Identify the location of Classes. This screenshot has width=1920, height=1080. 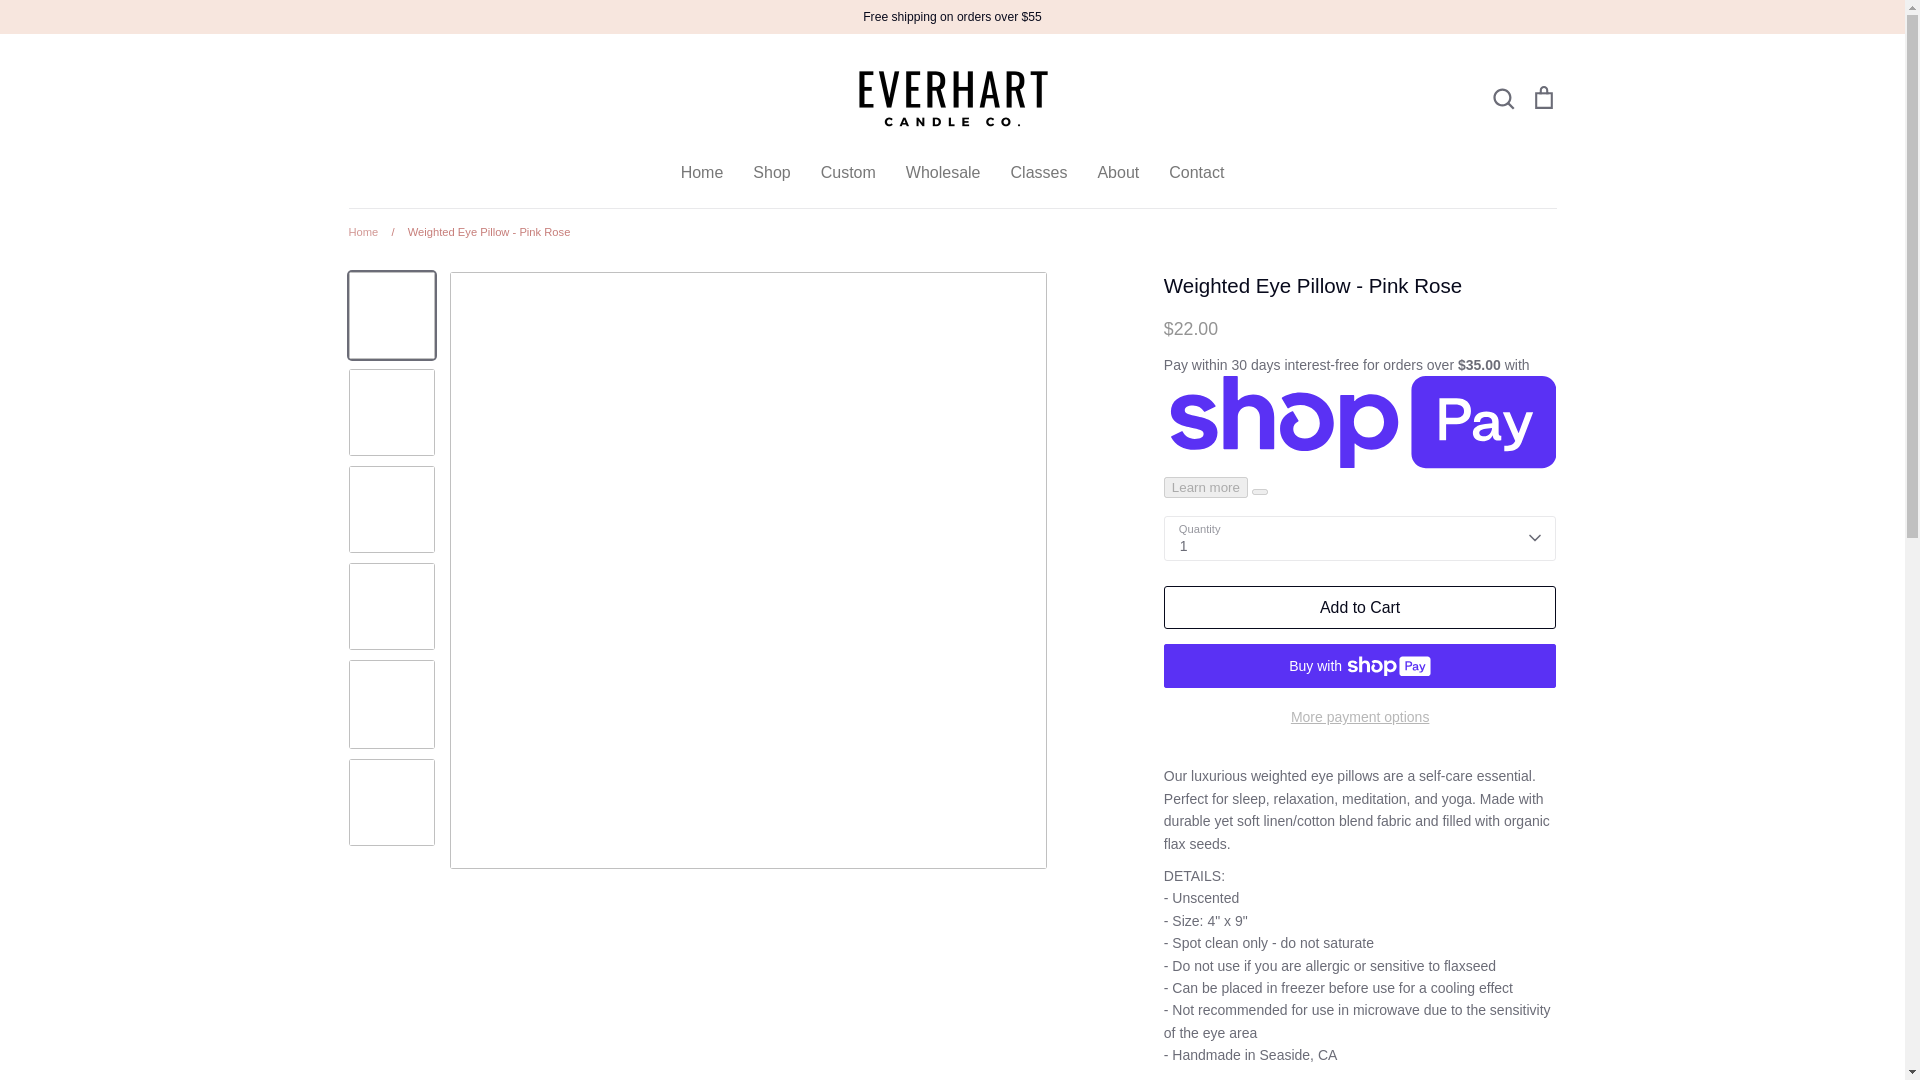
(1039, 172).